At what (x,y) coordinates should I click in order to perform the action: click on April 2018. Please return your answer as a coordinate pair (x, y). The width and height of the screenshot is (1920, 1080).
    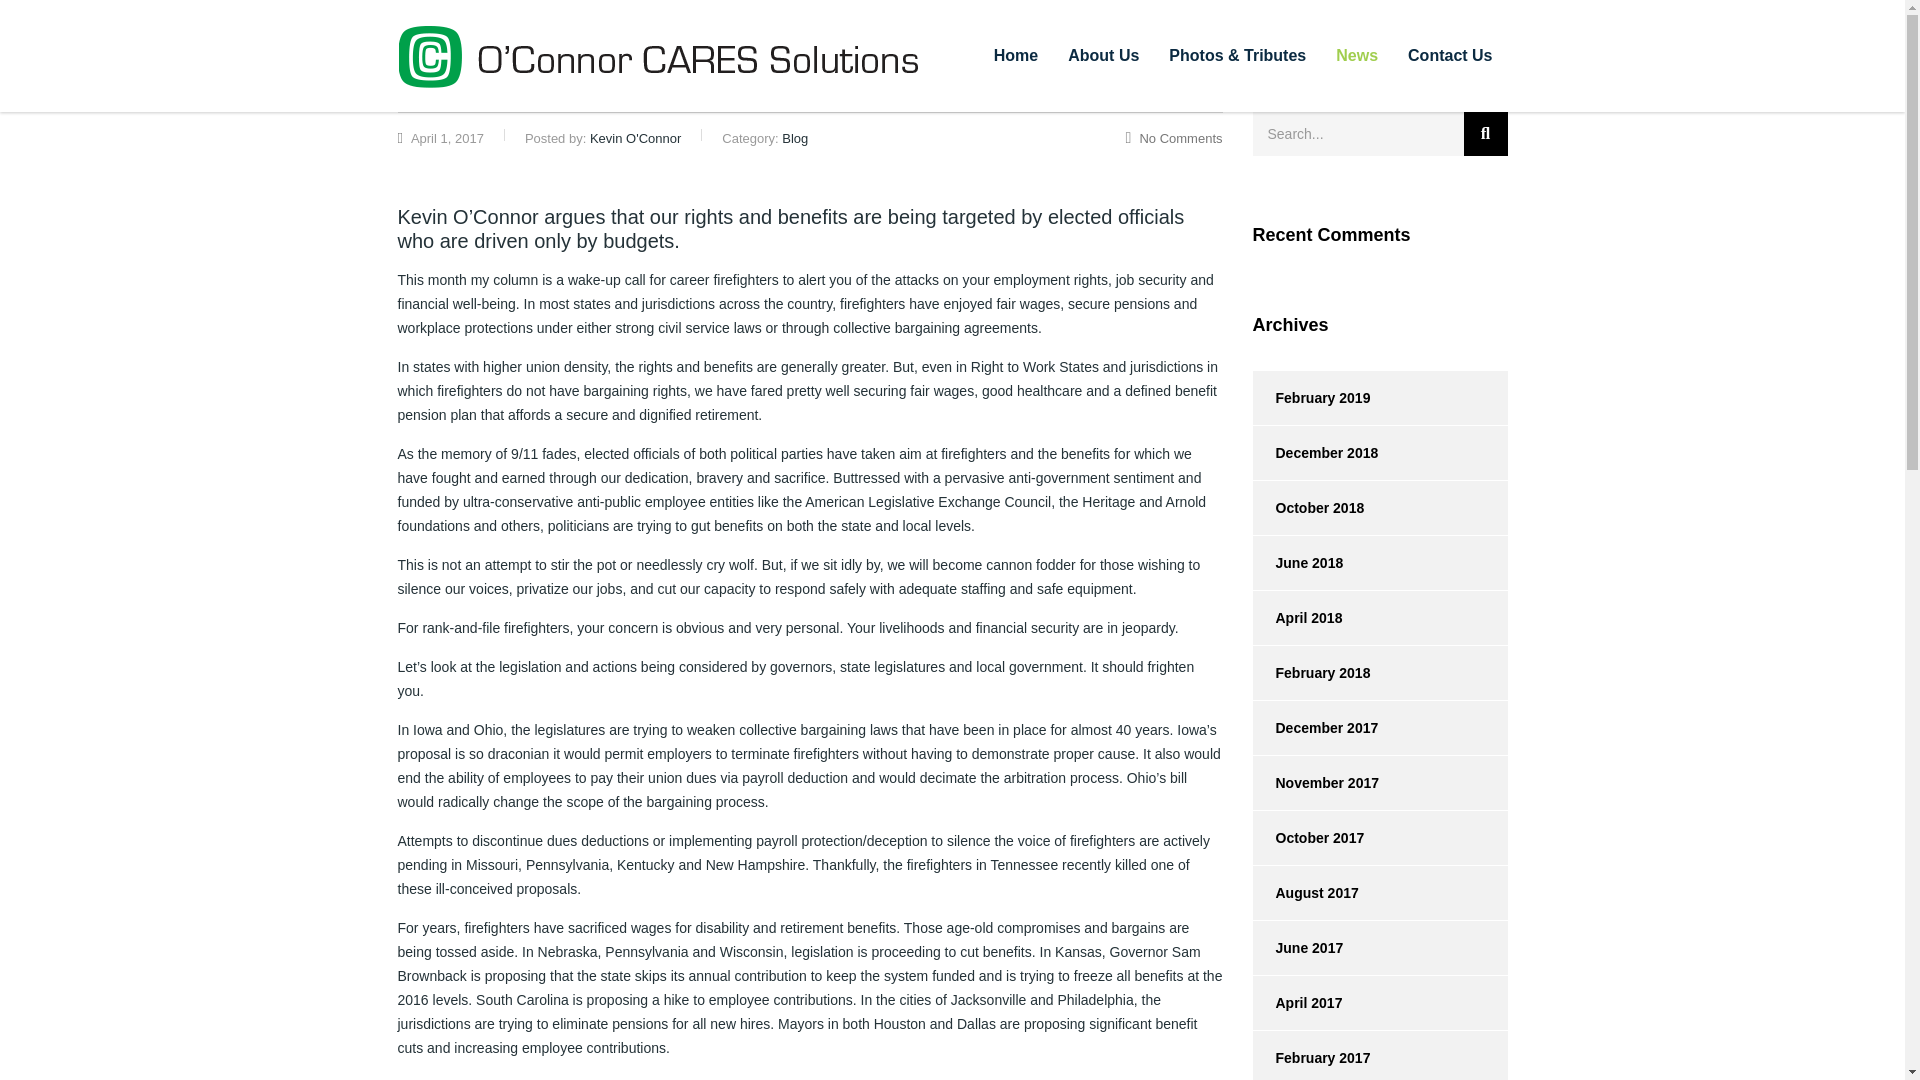
    Looking at the image, I should click on (1296, 617).